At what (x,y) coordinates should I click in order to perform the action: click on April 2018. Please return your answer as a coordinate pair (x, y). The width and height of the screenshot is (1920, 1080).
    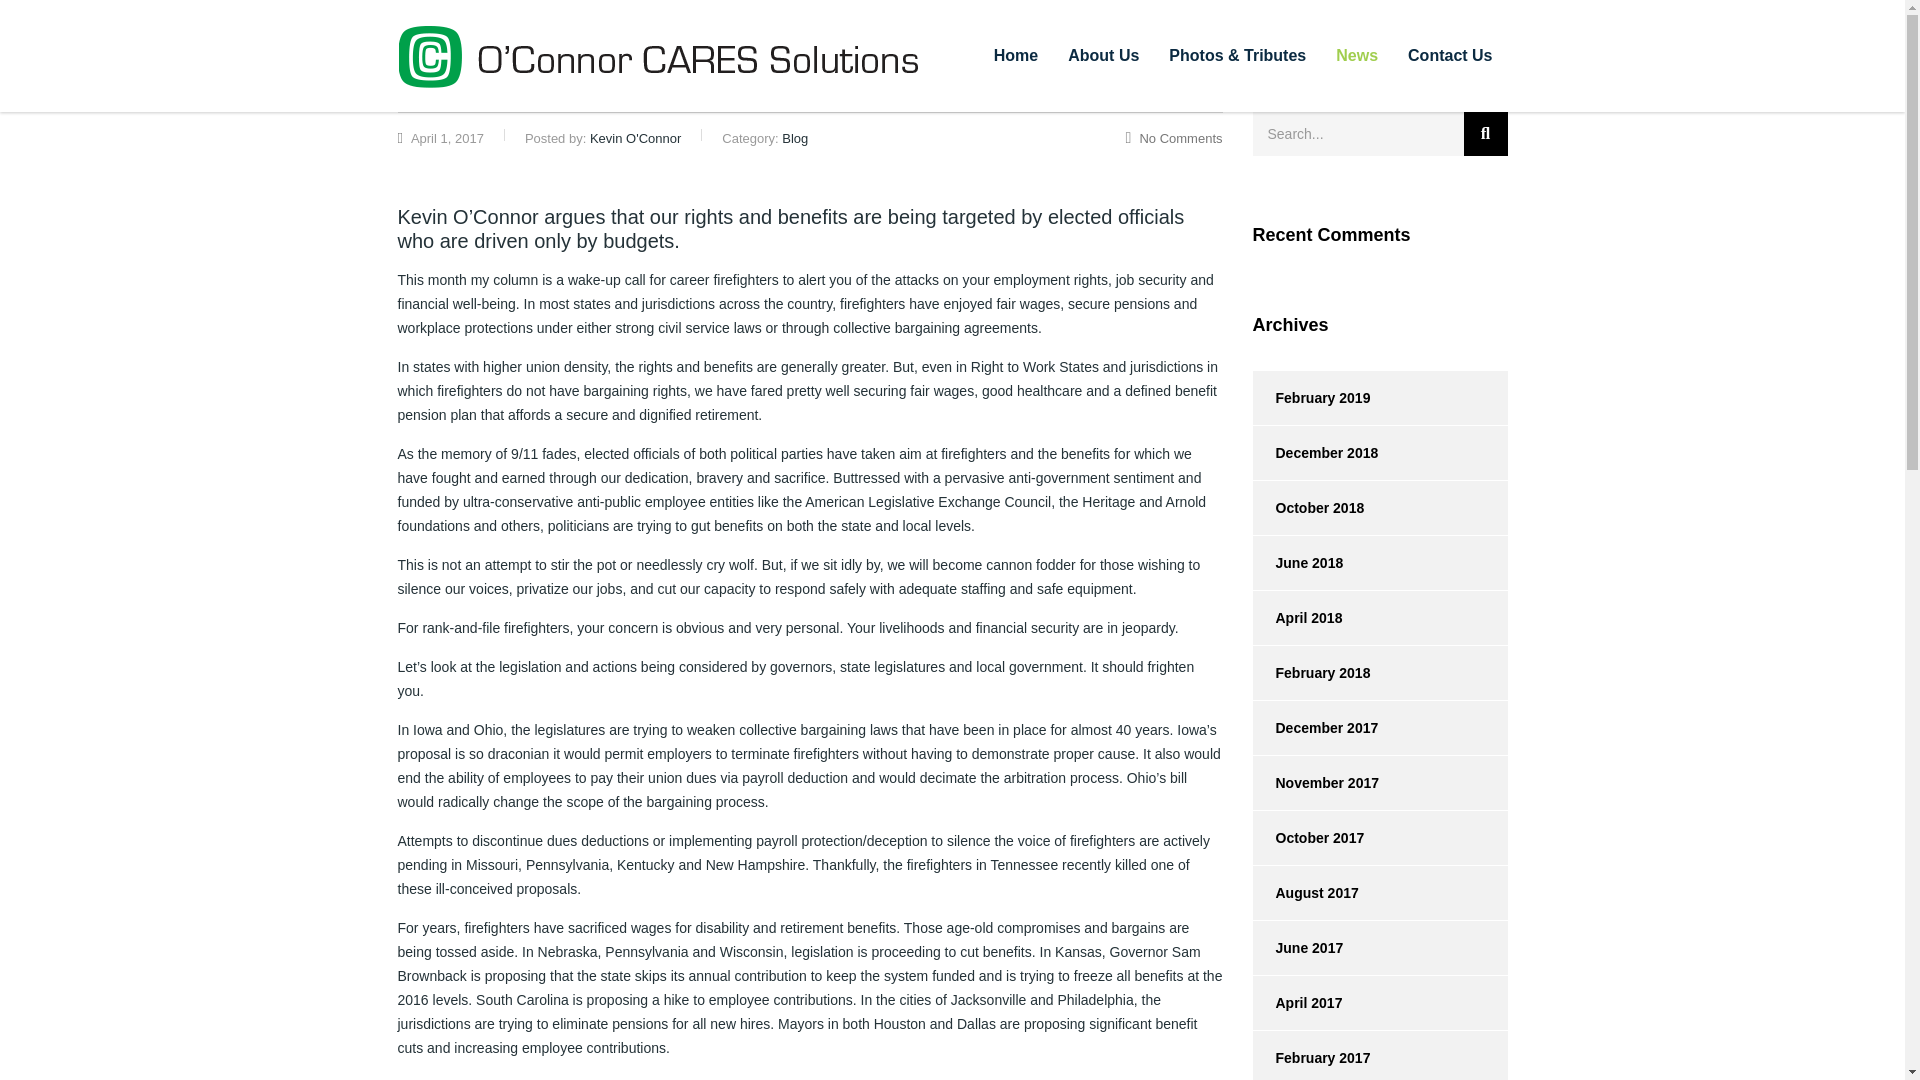
    Looking at the image, I should click on (1296, 617).